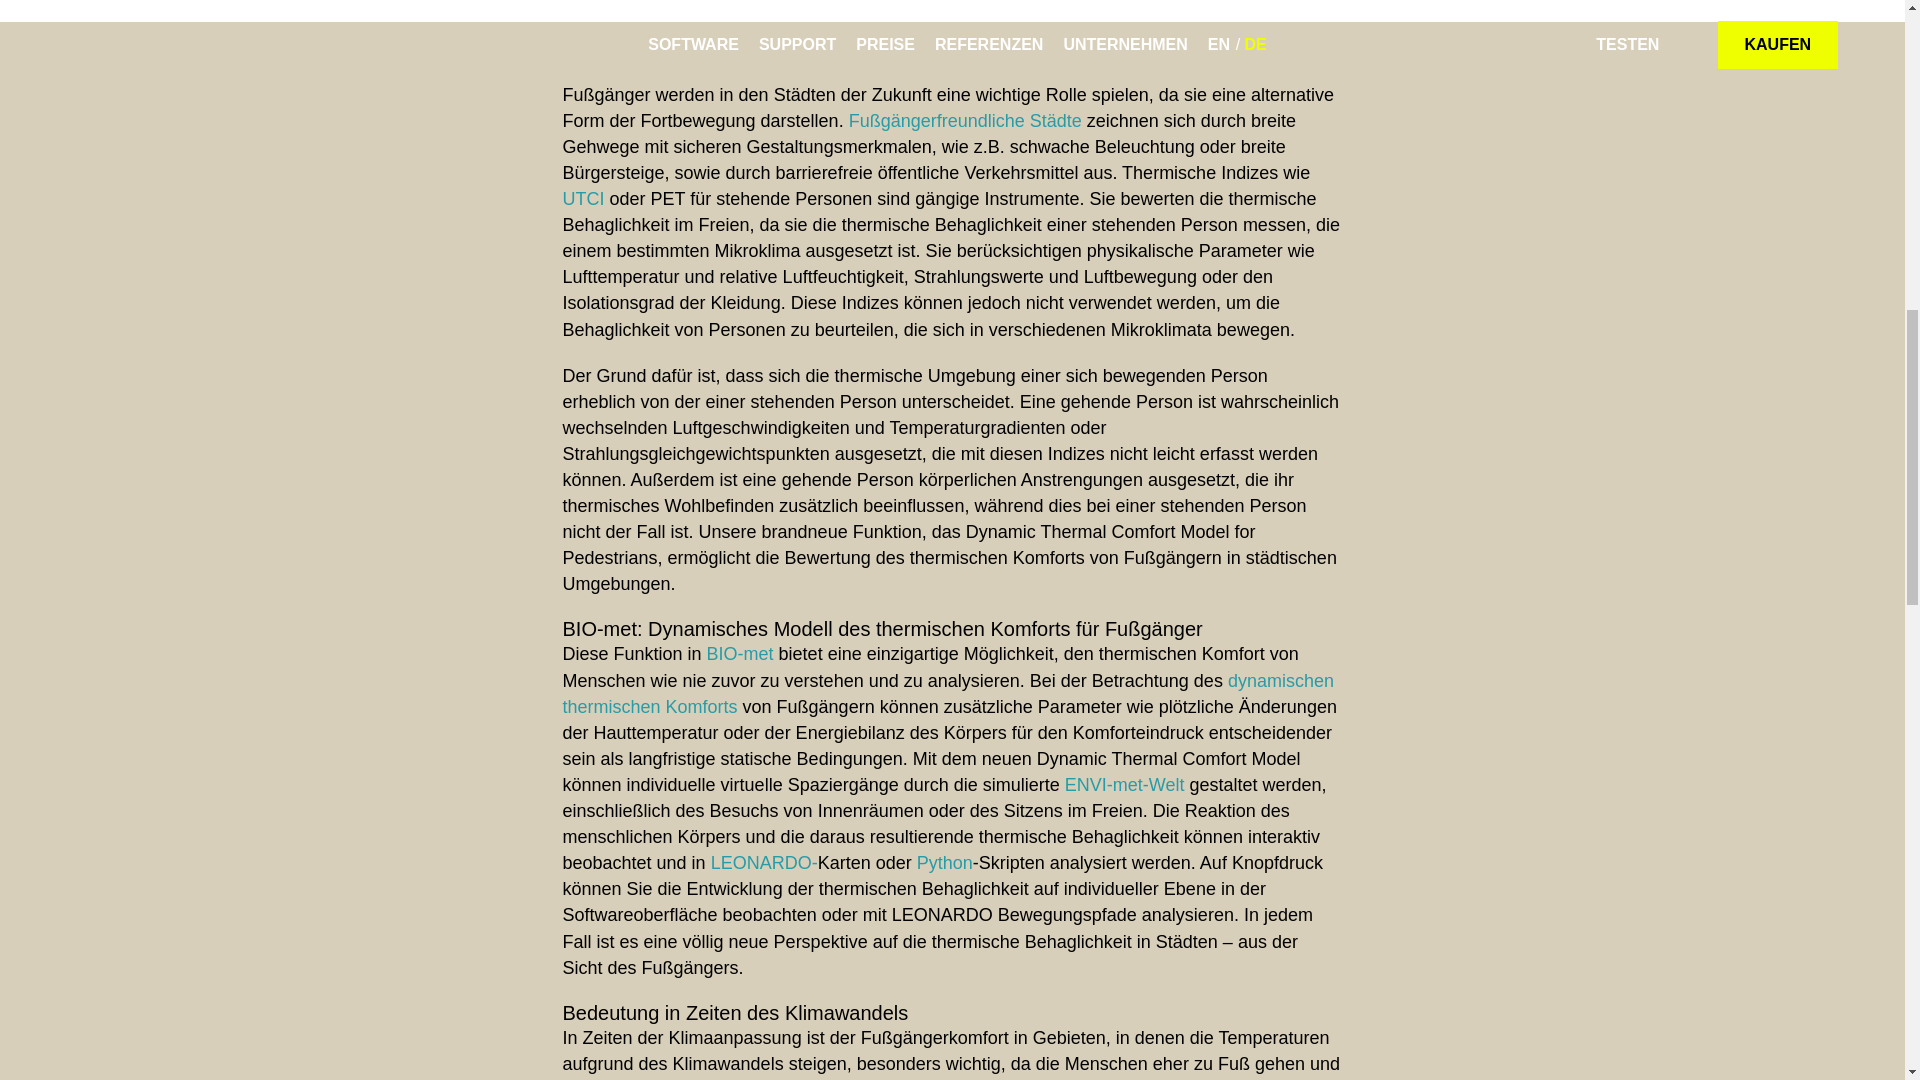 The height and width of the screenshot is (1080, 1920). I want to click on LEONARDO-, so click(764, 862).